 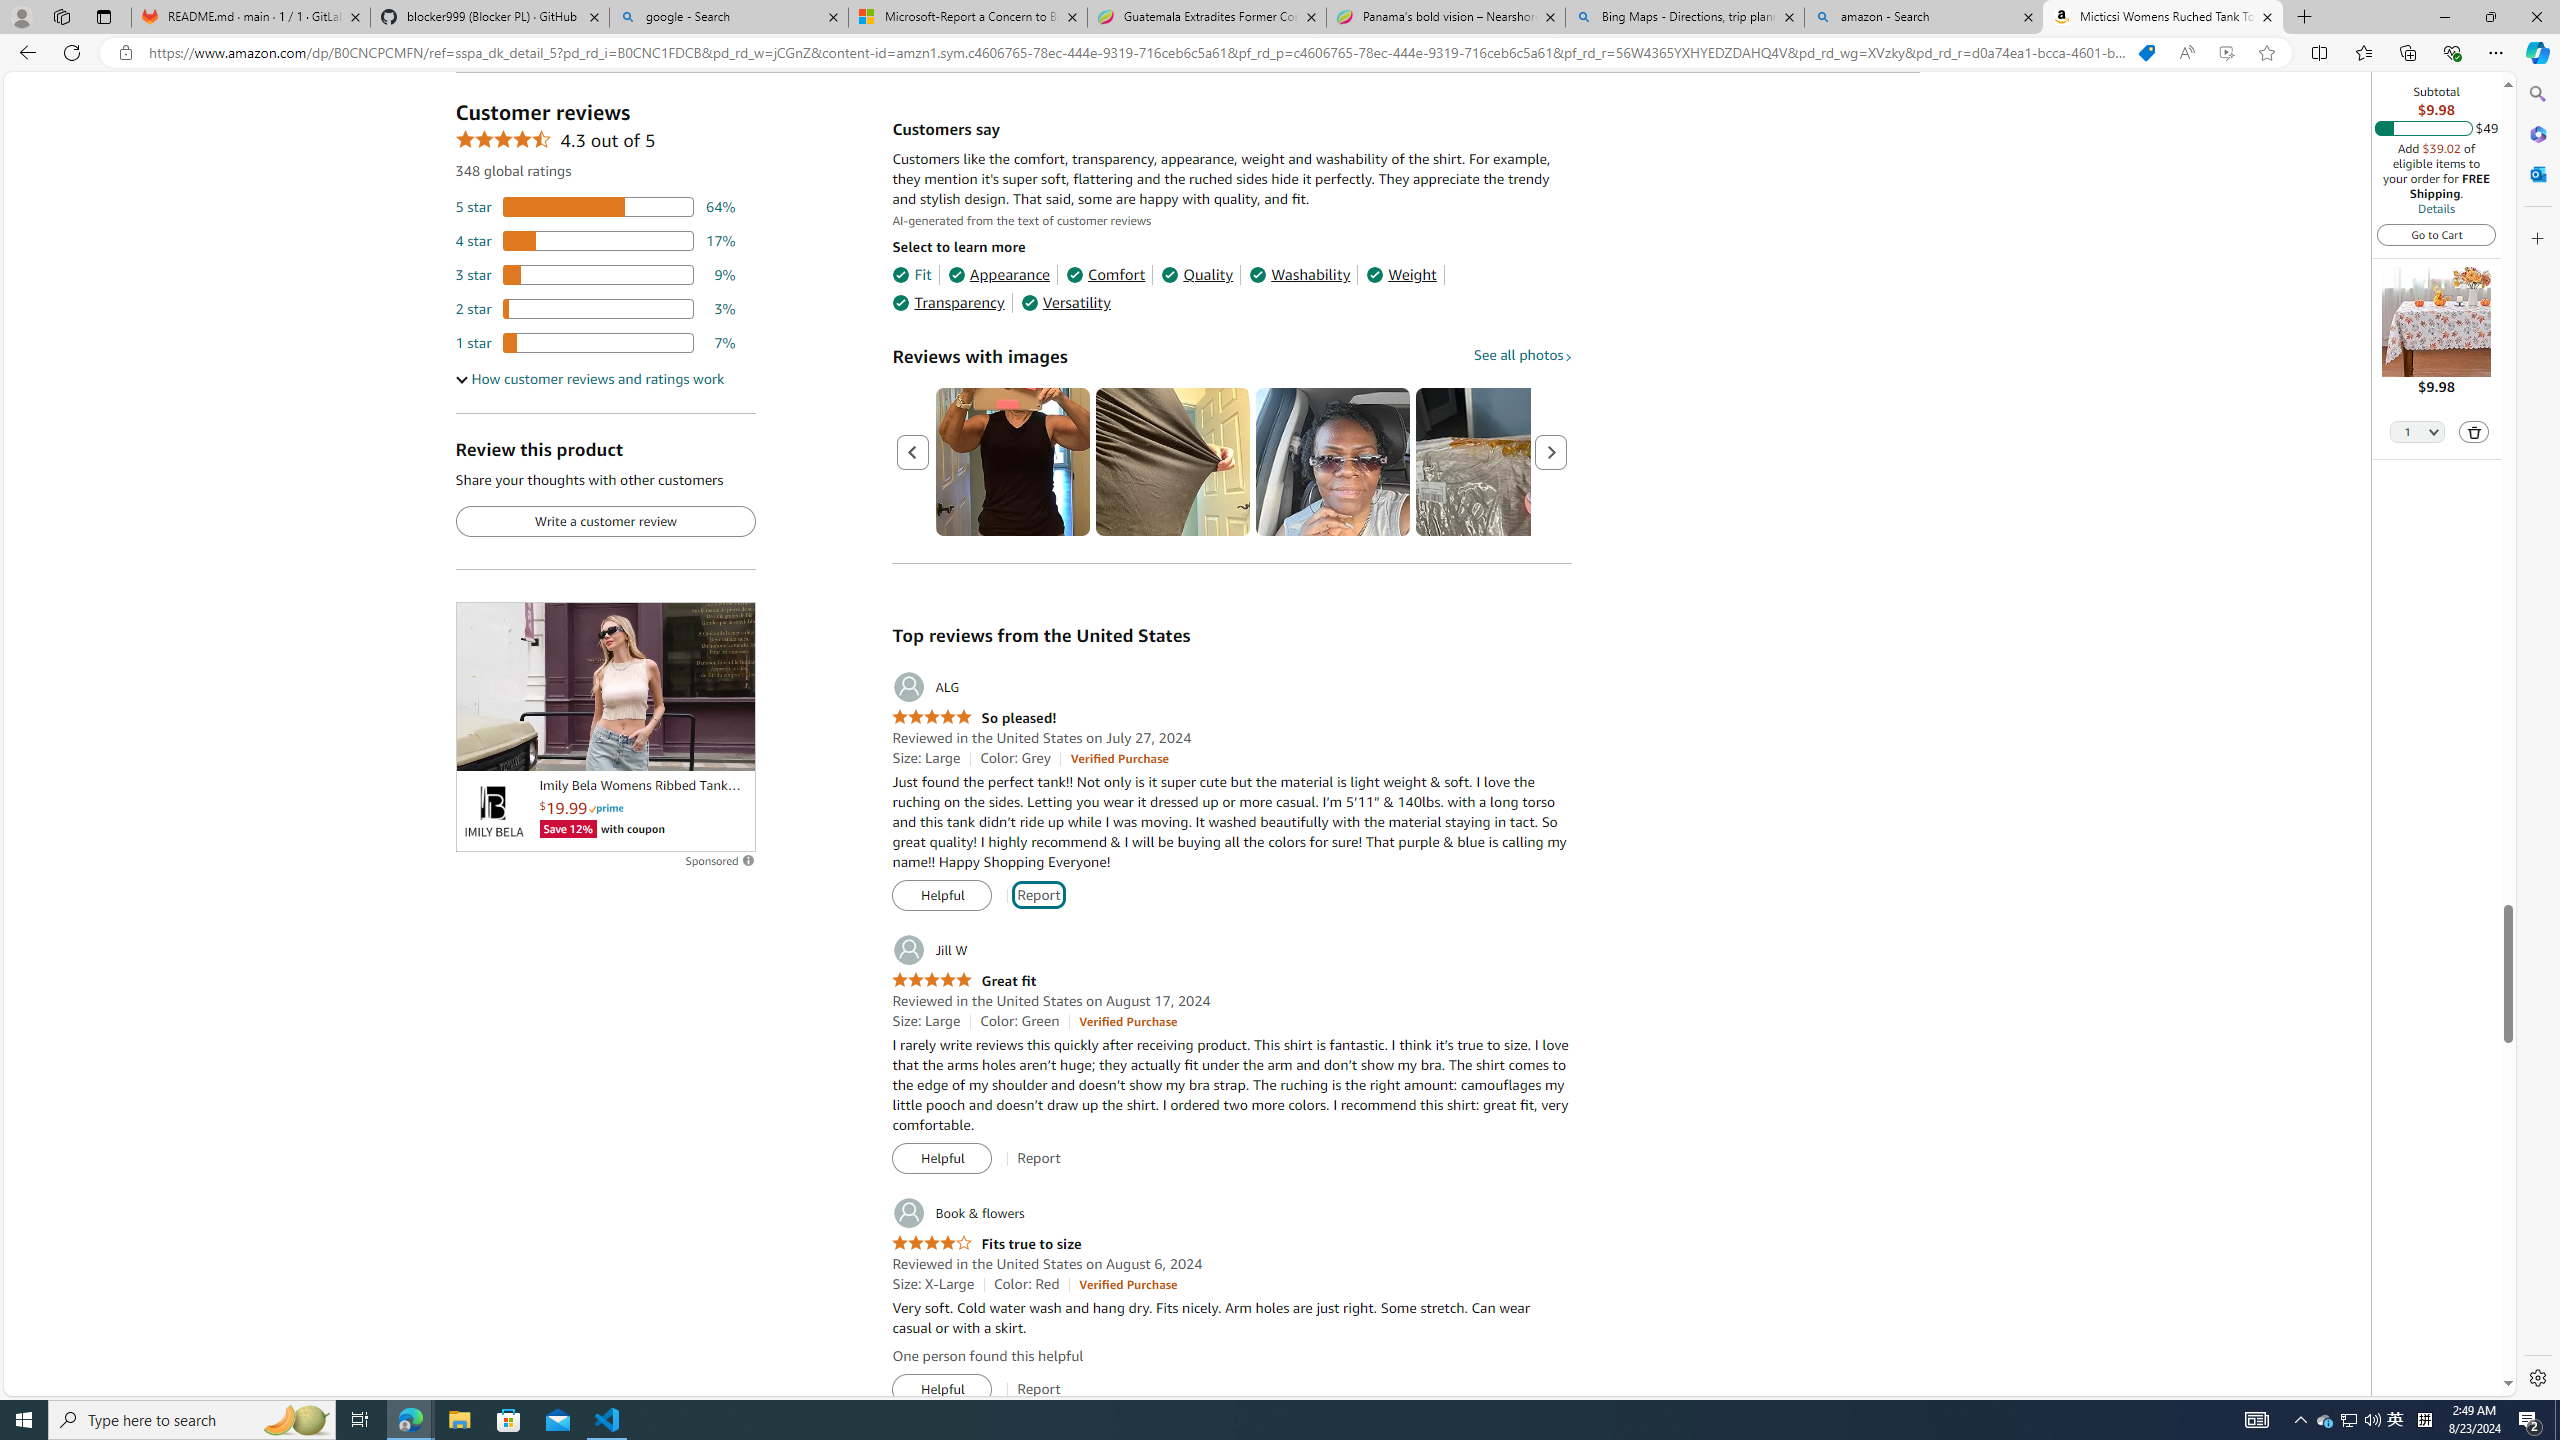 What do you see at coordinates (596, 343) in the screenshot?
I see `7 percent of reviews have 1 stars` at bounding box center [596, 343].